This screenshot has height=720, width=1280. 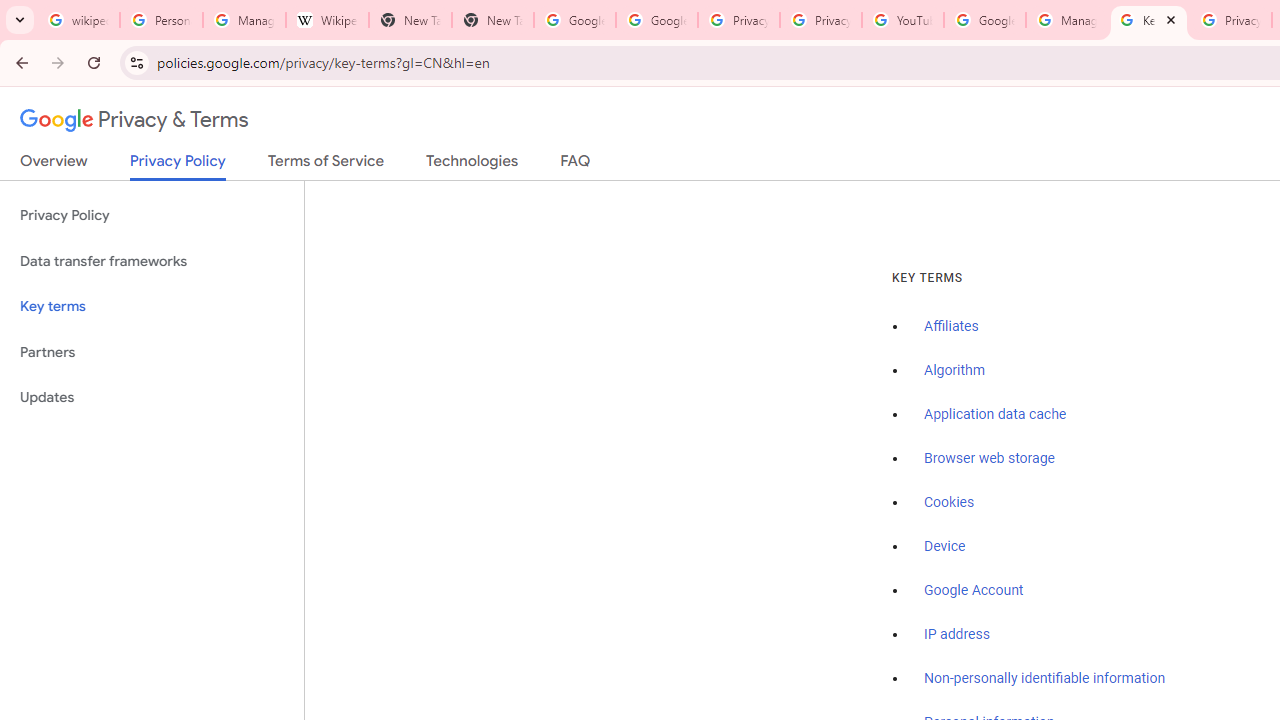 What do you see at coordinates (162, 20) in the screenshot?
I see `Personalization & Google Search results - Google Search Help` at bounding box center [162, 20].